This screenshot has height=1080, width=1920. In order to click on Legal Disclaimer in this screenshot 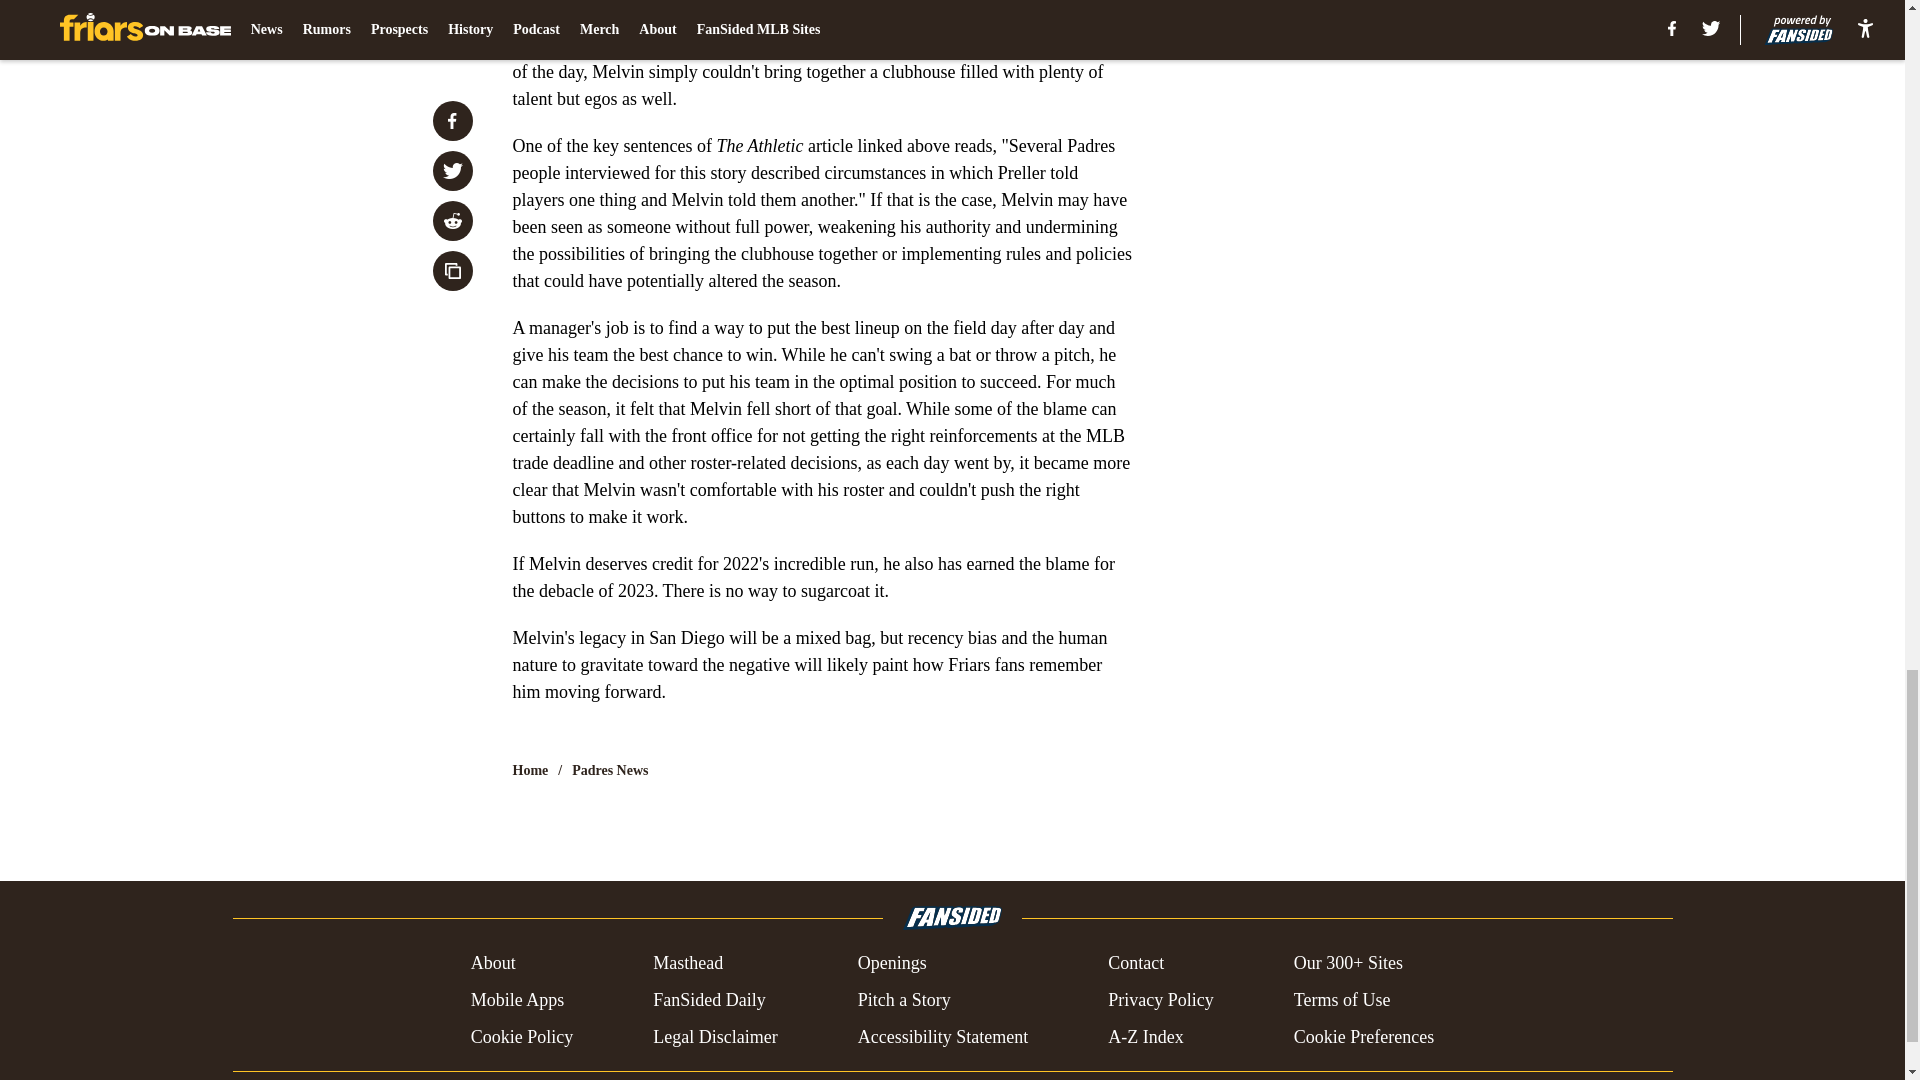, I will do `click(714, 1036)`.